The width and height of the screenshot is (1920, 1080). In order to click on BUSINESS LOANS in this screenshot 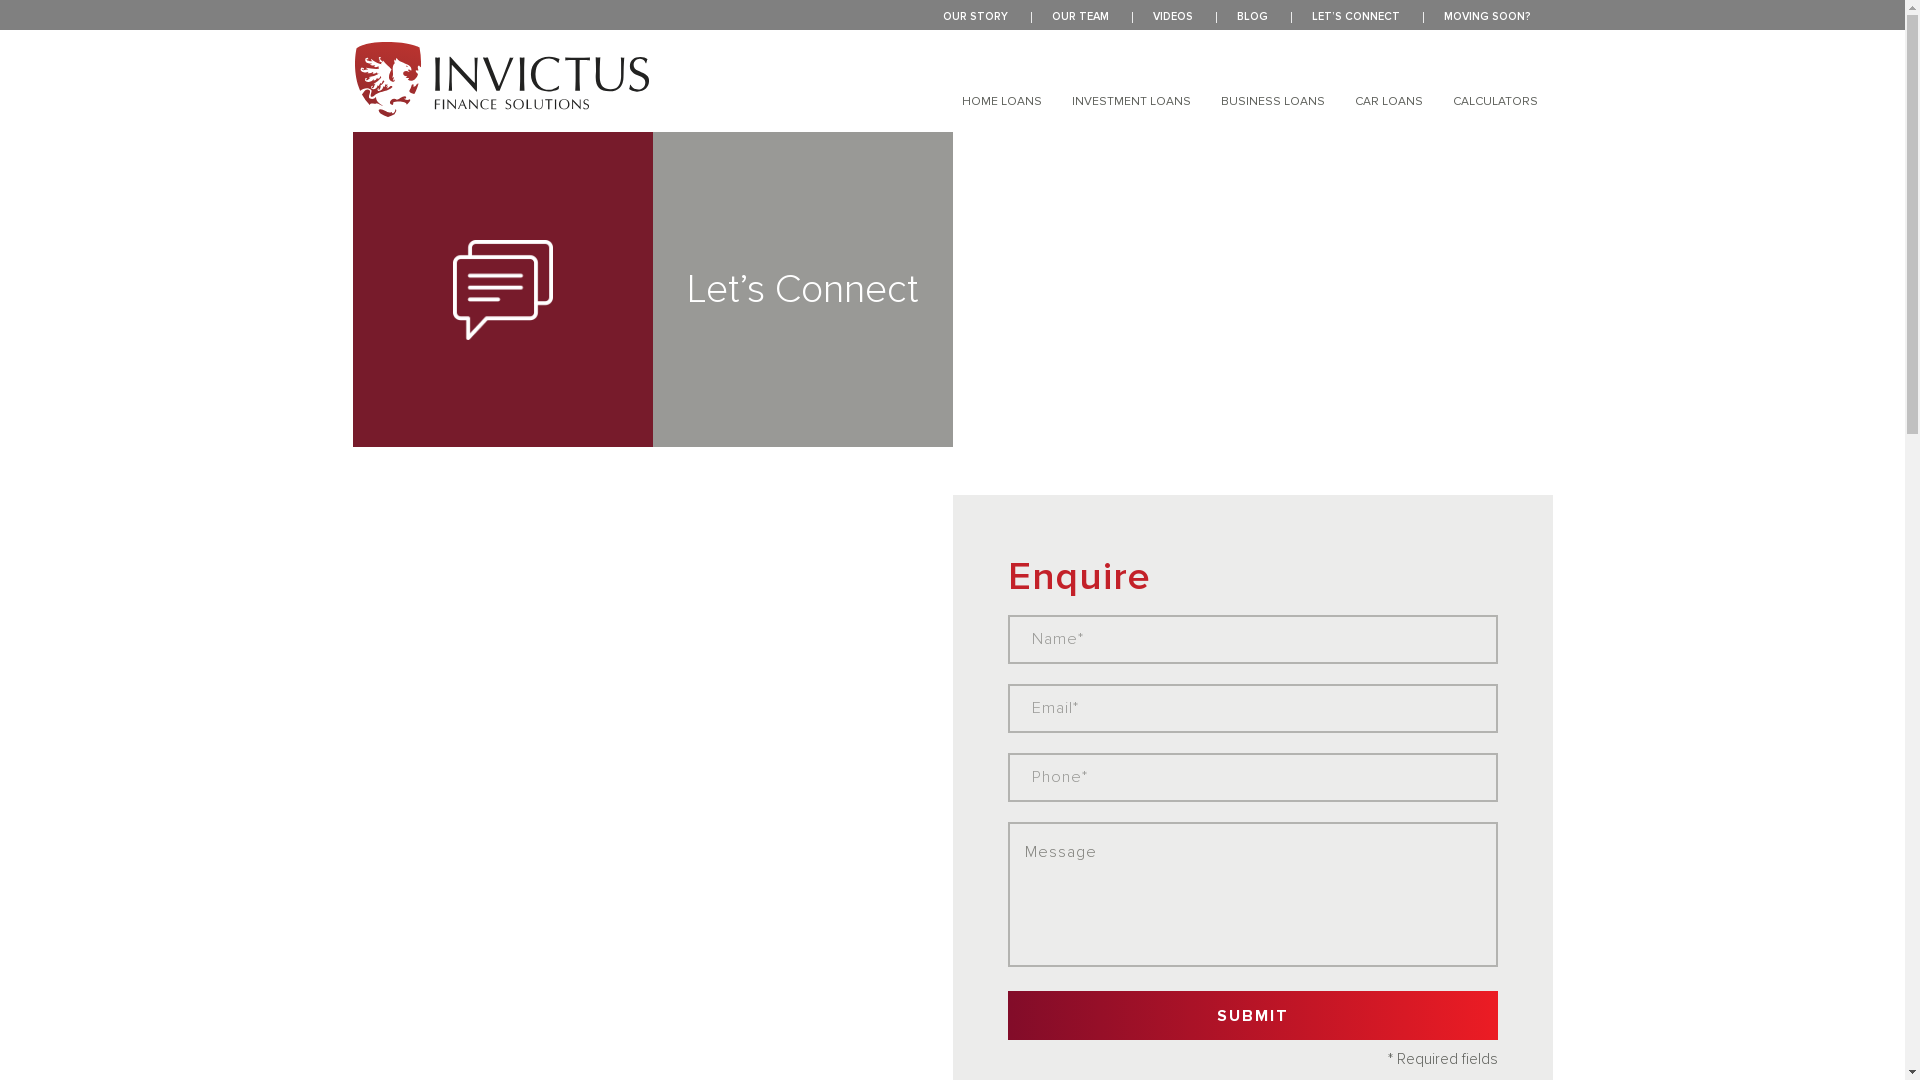, I will do `click(1272, 102)`.